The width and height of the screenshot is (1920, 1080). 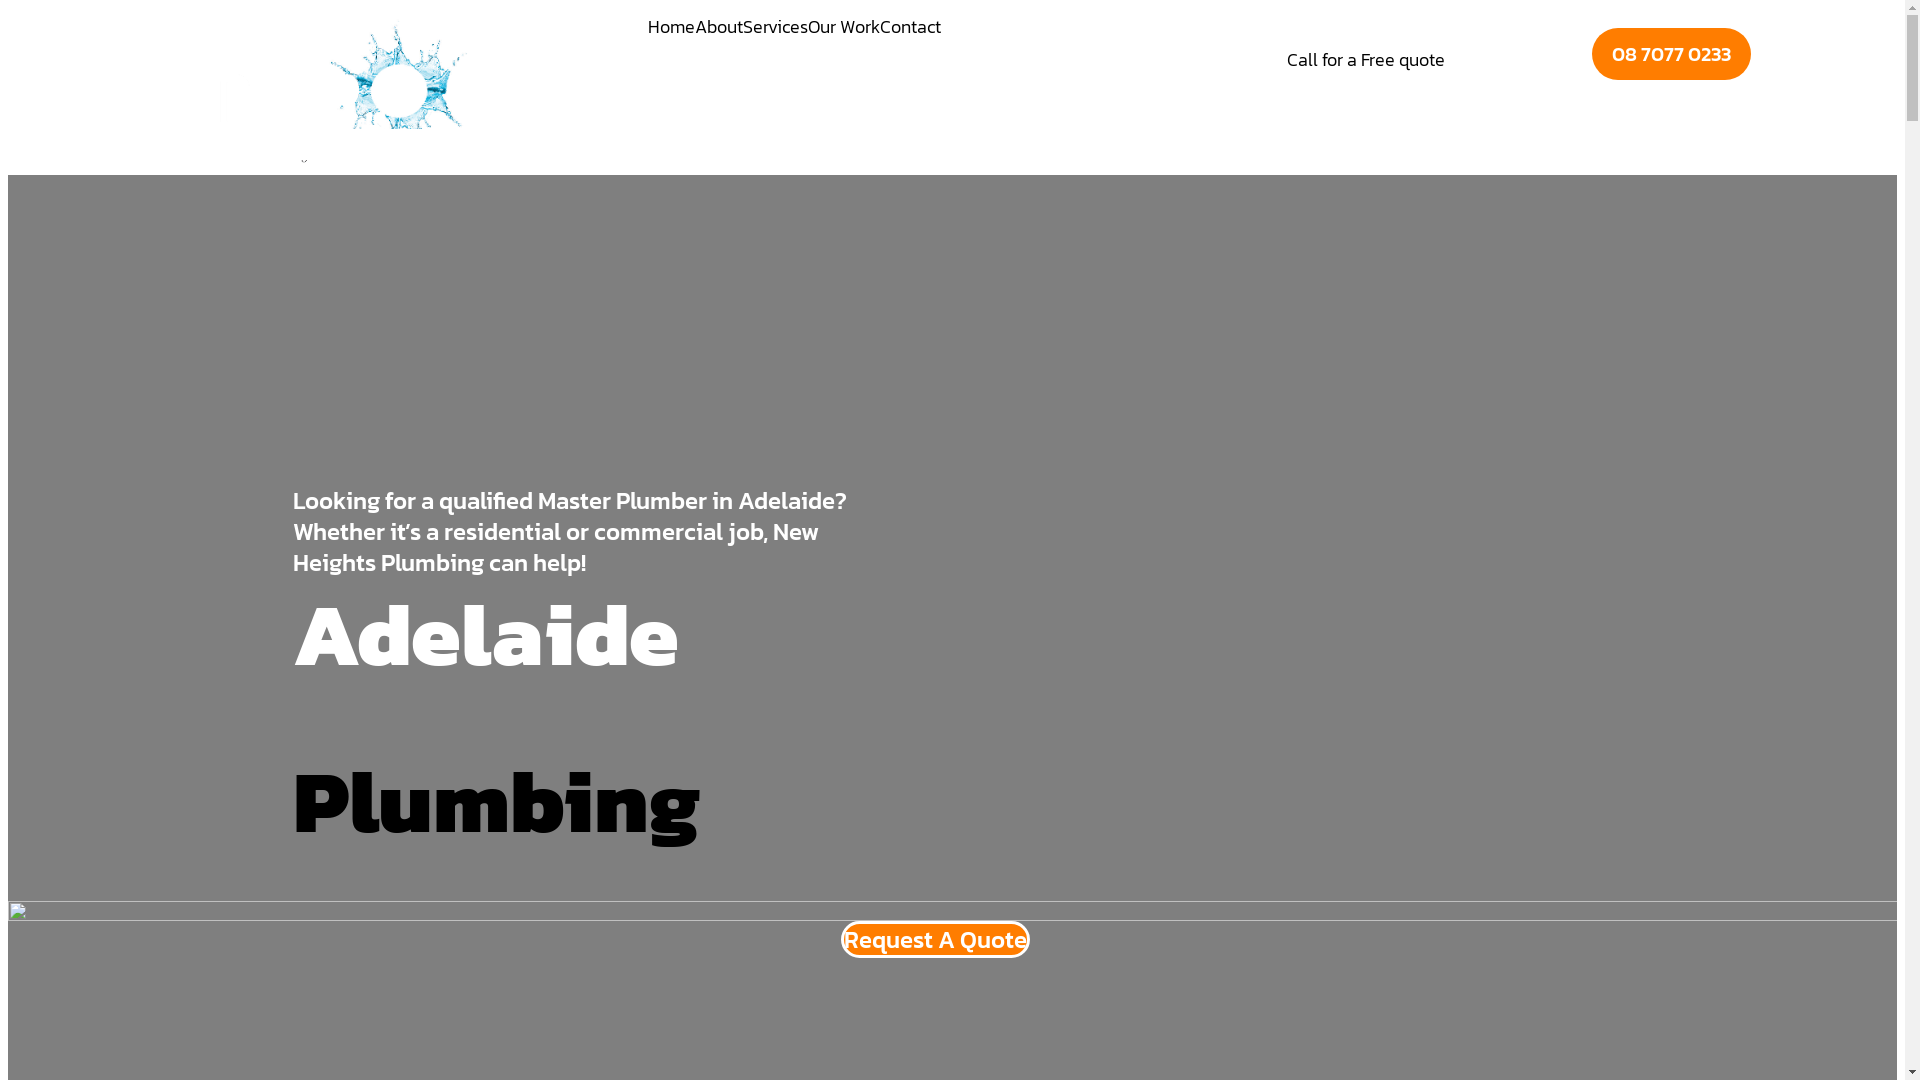 I want to click on About, so click(x=719, y=27).